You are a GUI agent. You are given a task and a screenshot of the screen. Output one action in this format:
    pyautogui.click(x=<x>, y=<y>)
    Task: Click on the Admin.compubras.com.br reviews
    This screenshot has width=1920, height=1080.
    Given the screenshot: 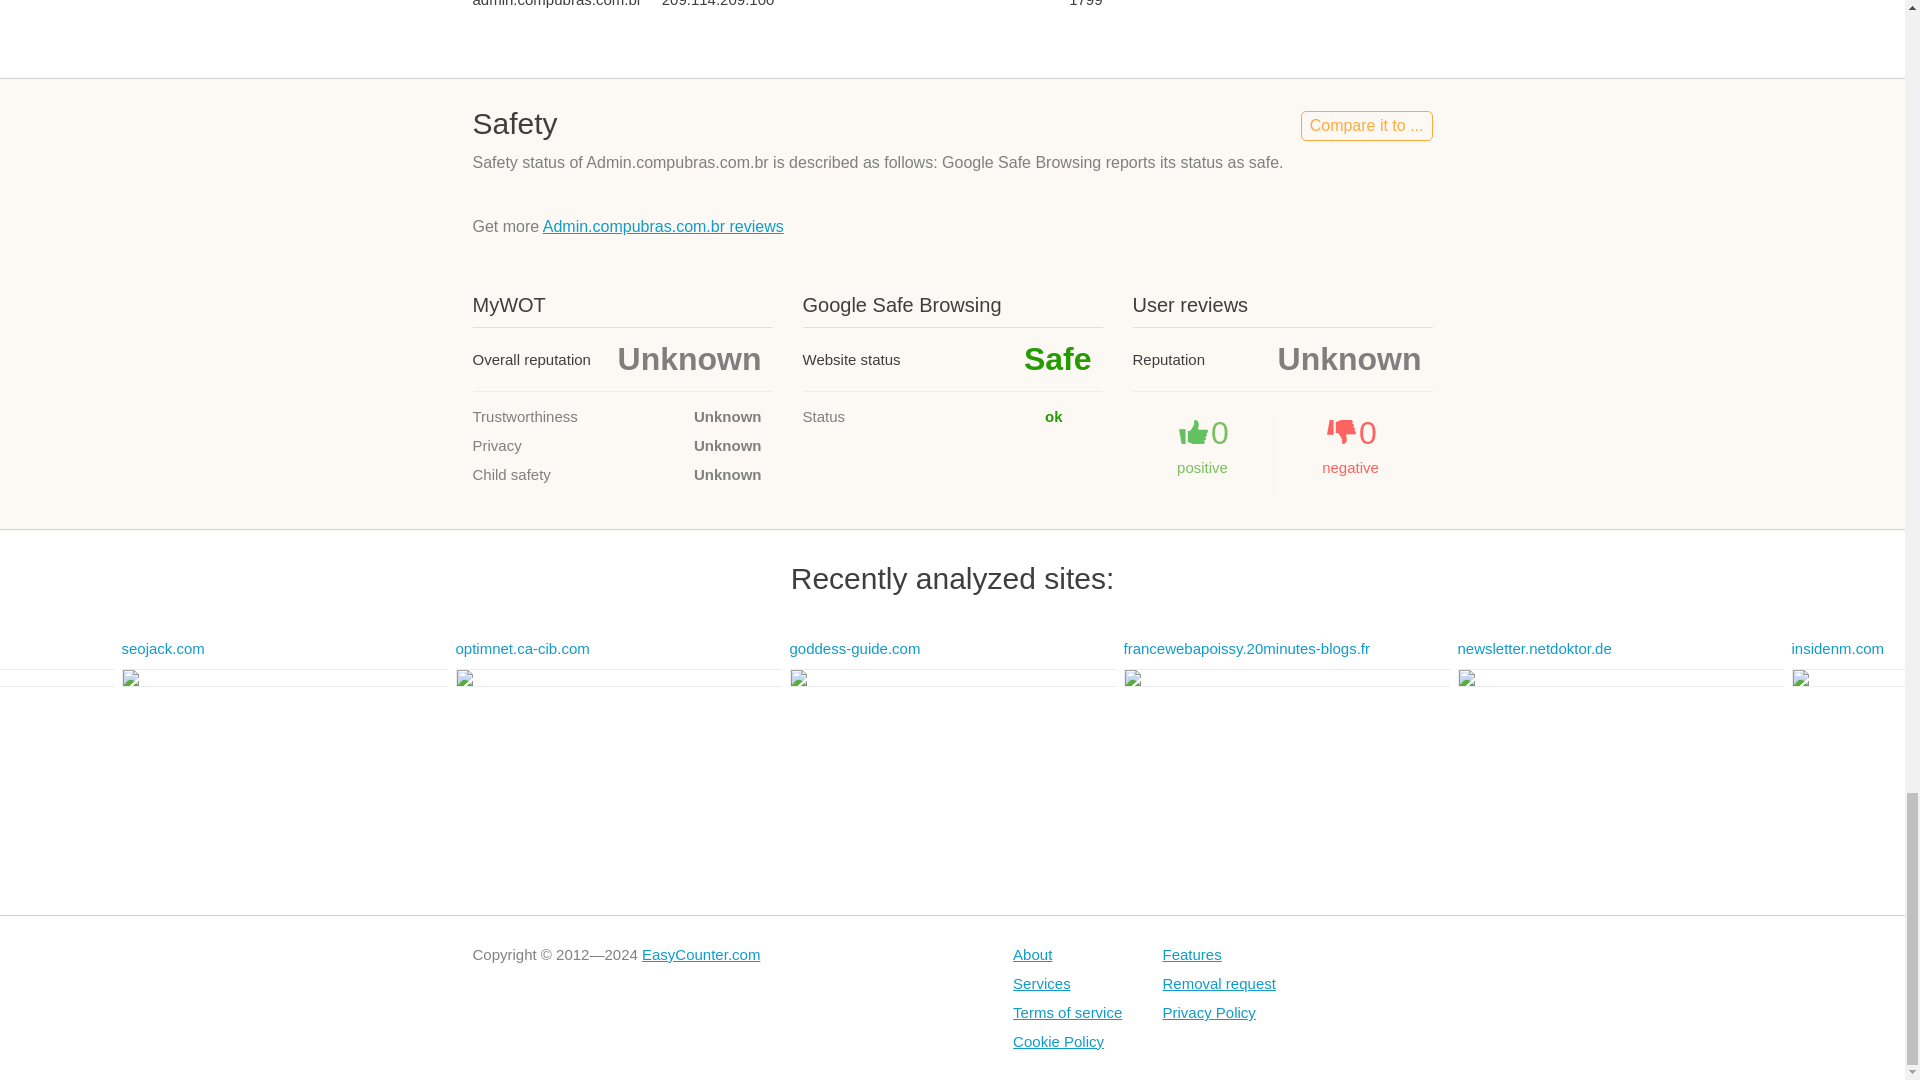 What is the action you would take?
    pyautogui.click(x=663, y=226)
    